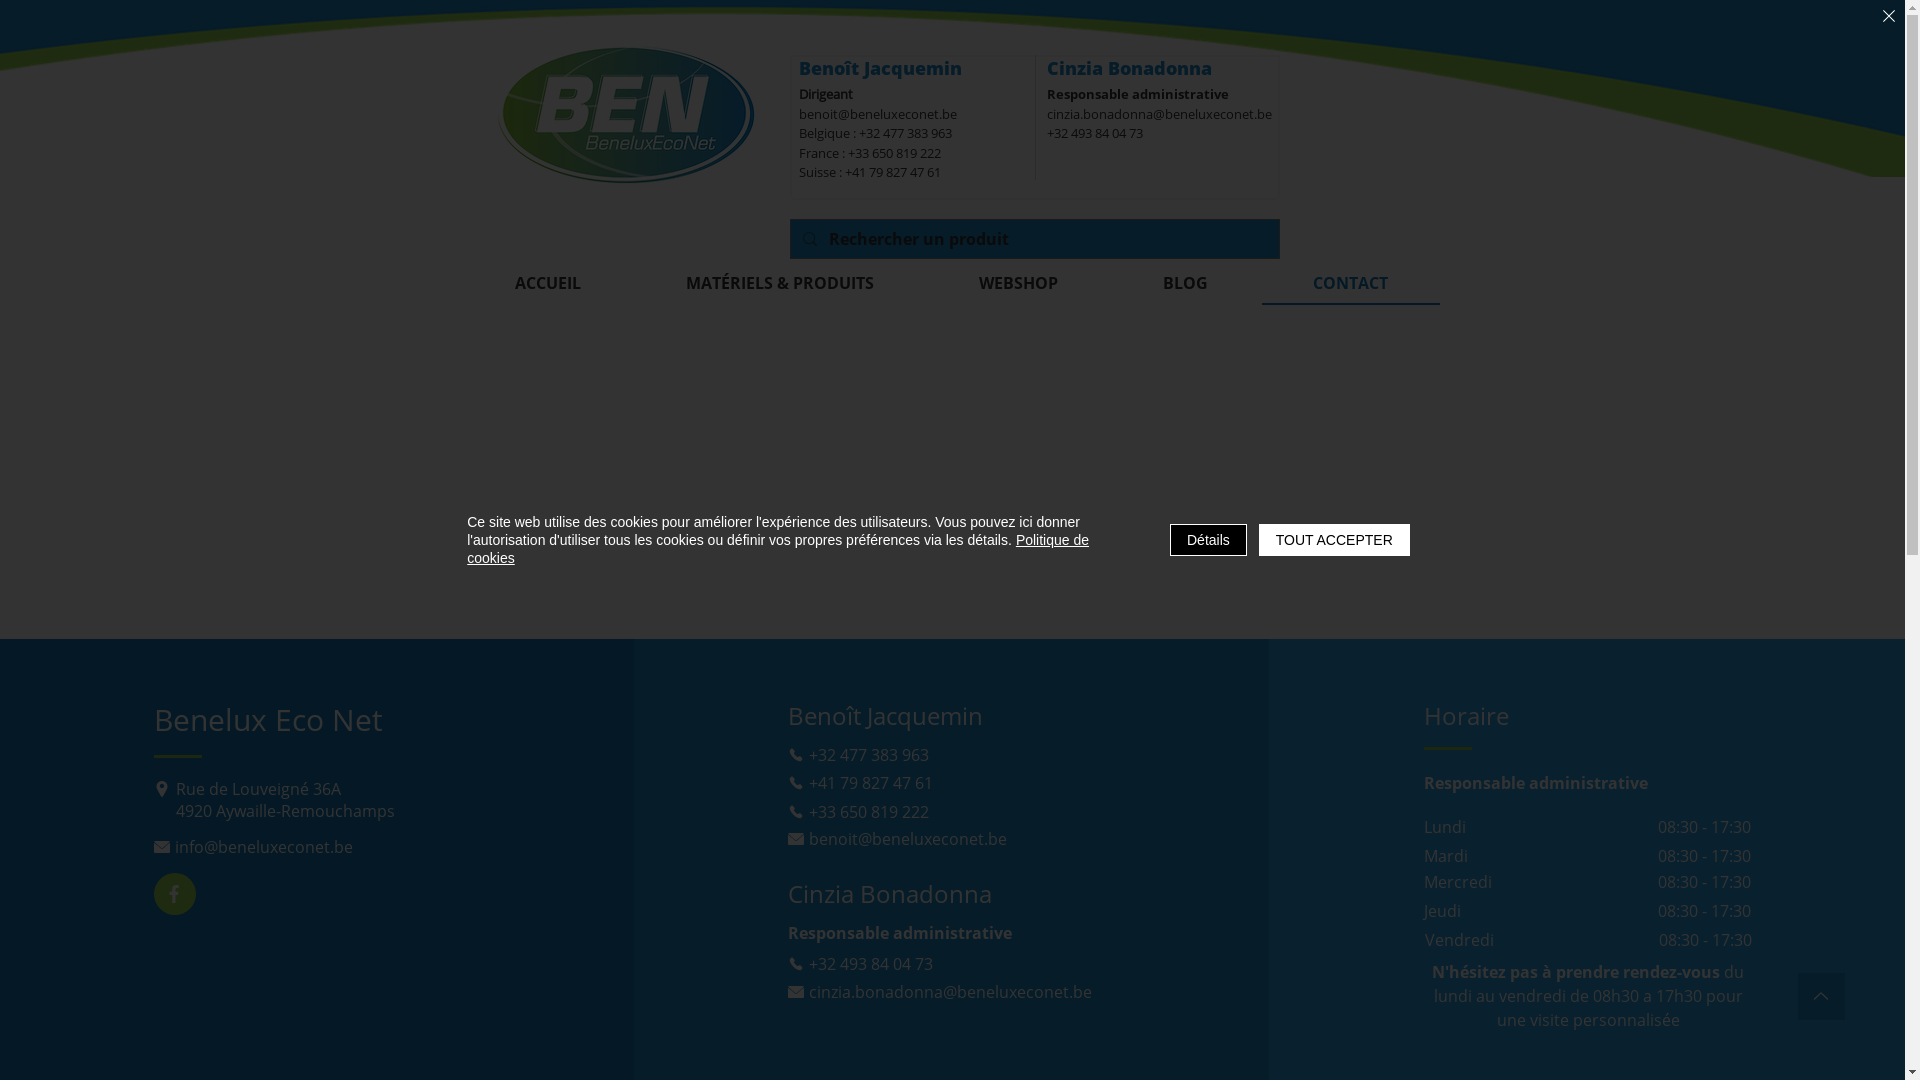  I want to click on TOUT ACCEPTER, so click(1334, 540).